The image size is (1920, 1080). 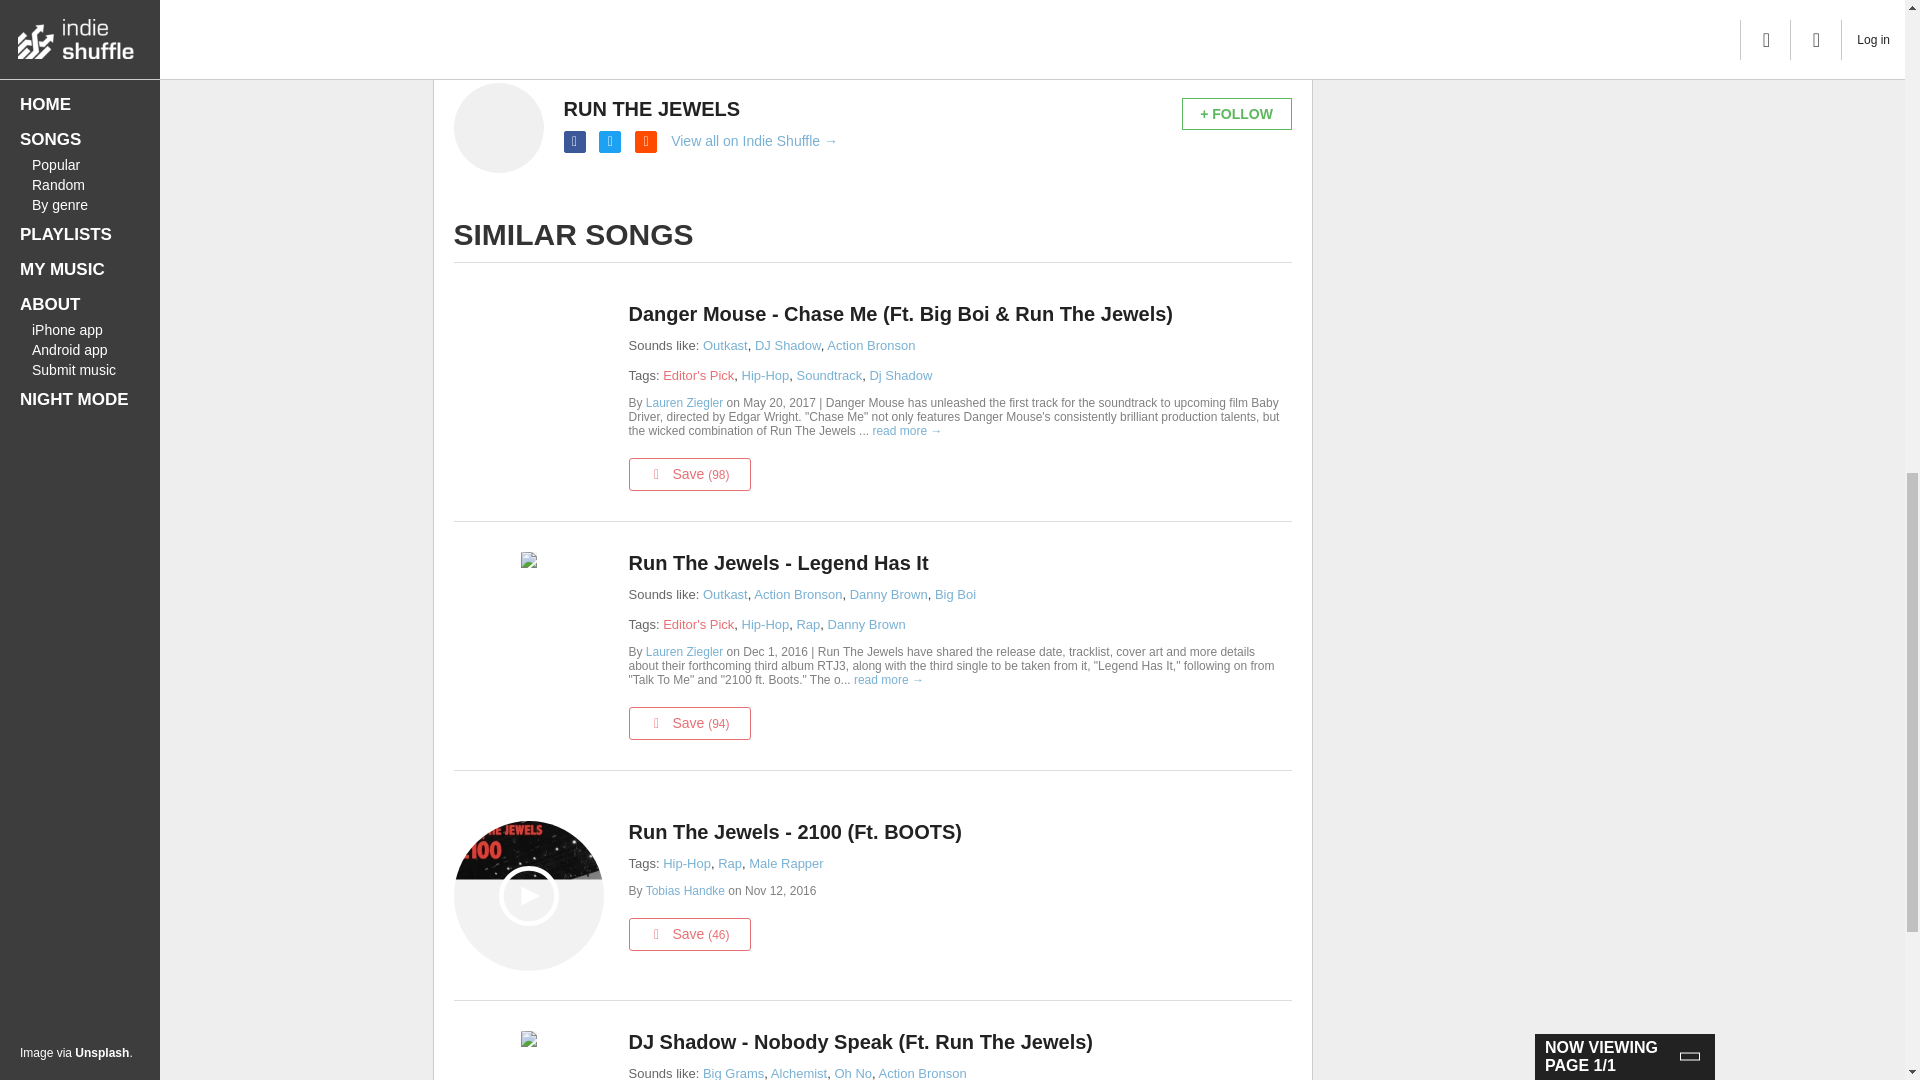 What do you see at coordinates (686, 863) in the screenshot?
I see `Hip-hop Songs` at bounding box center [686, 863].